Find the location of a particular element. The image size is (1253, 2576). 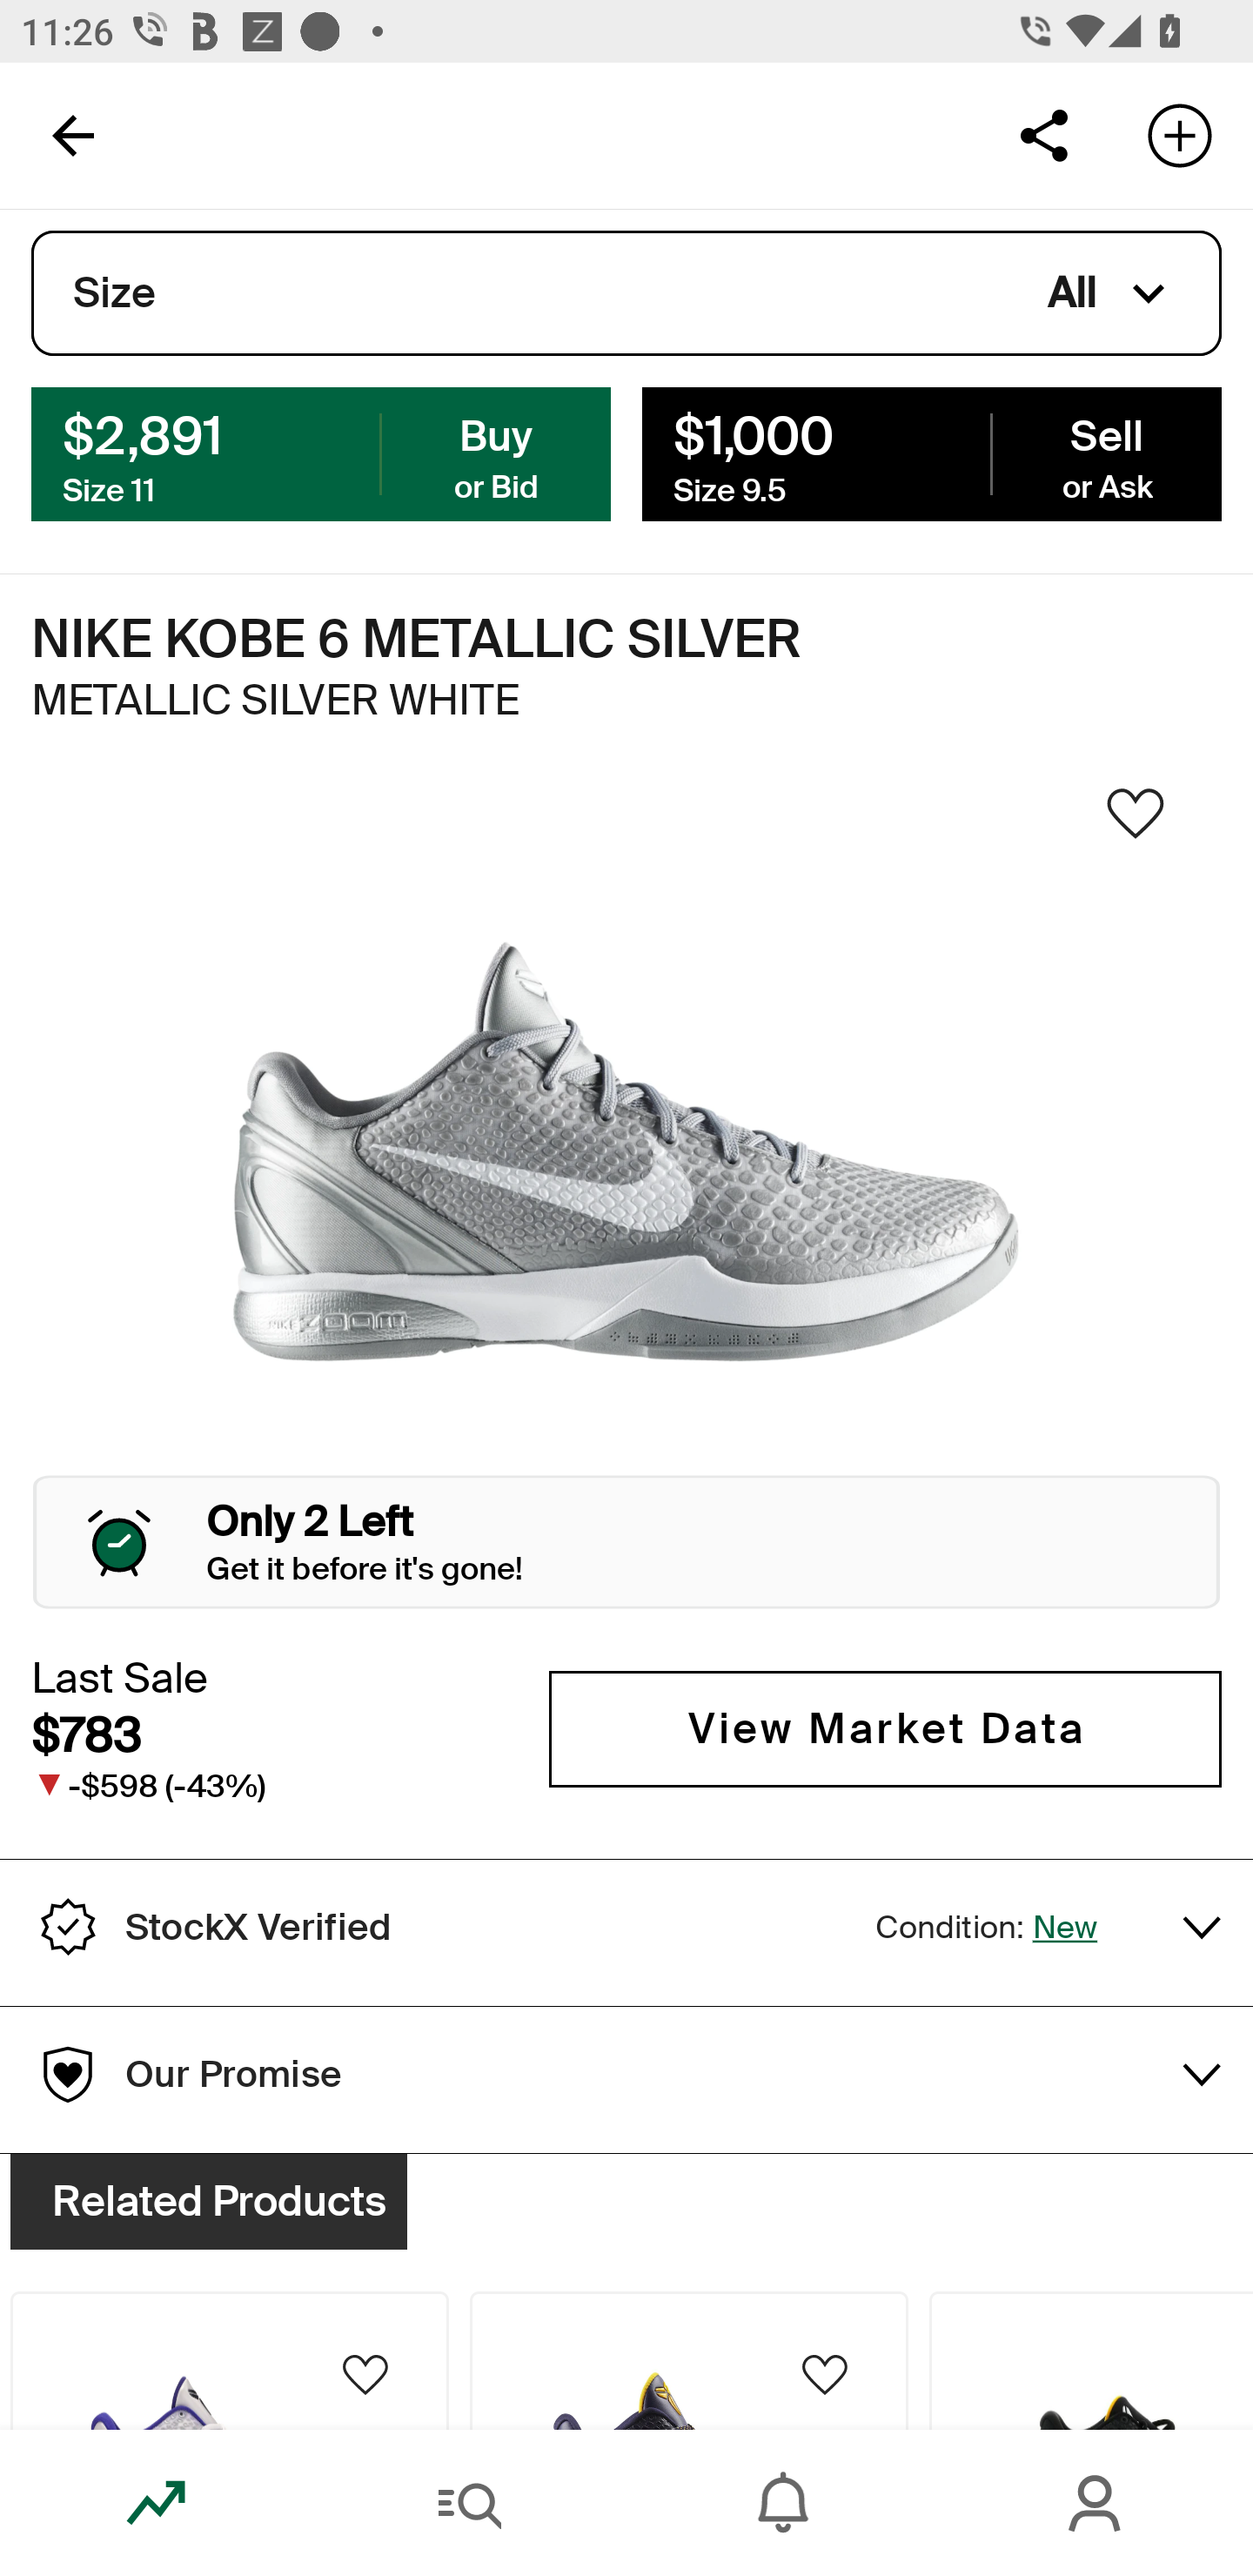

Account is located at coordinates (1096, 2503).